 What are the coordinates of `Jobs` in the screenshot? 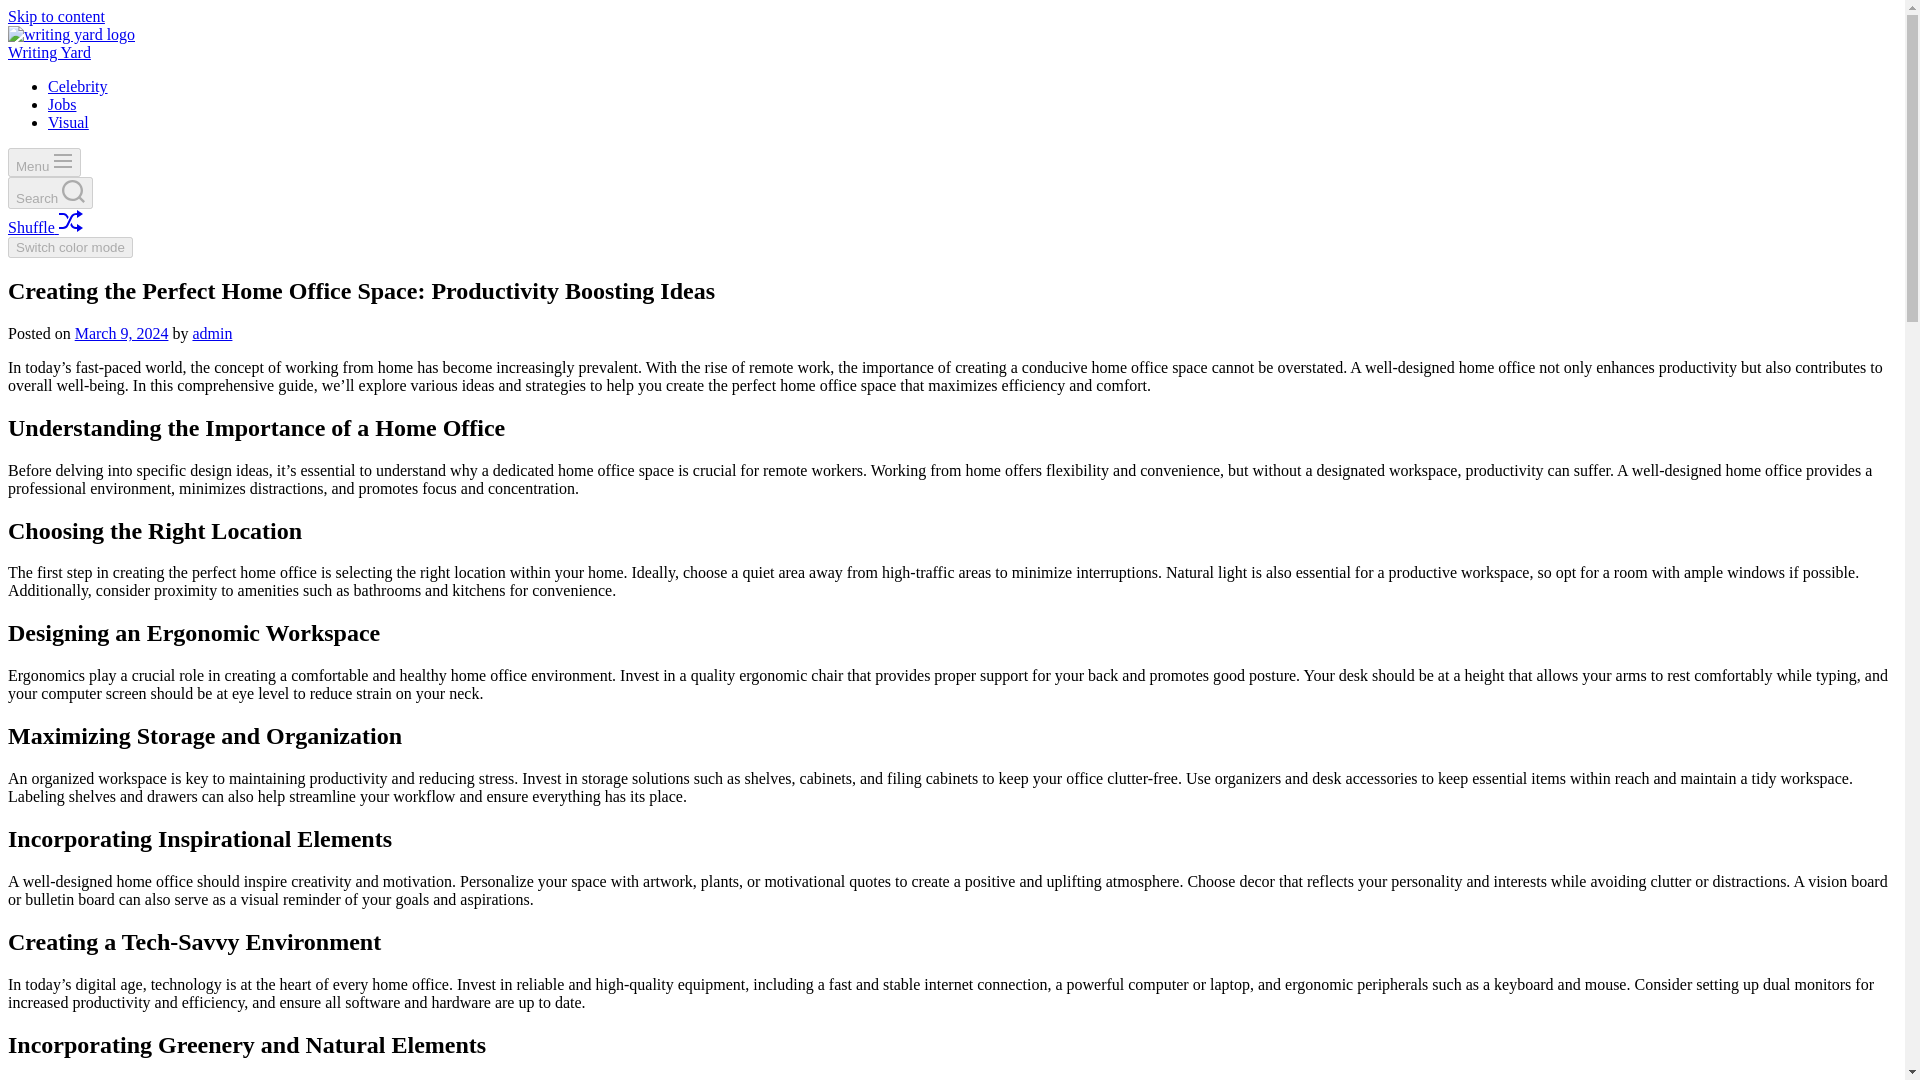 It's located at (62, 104).